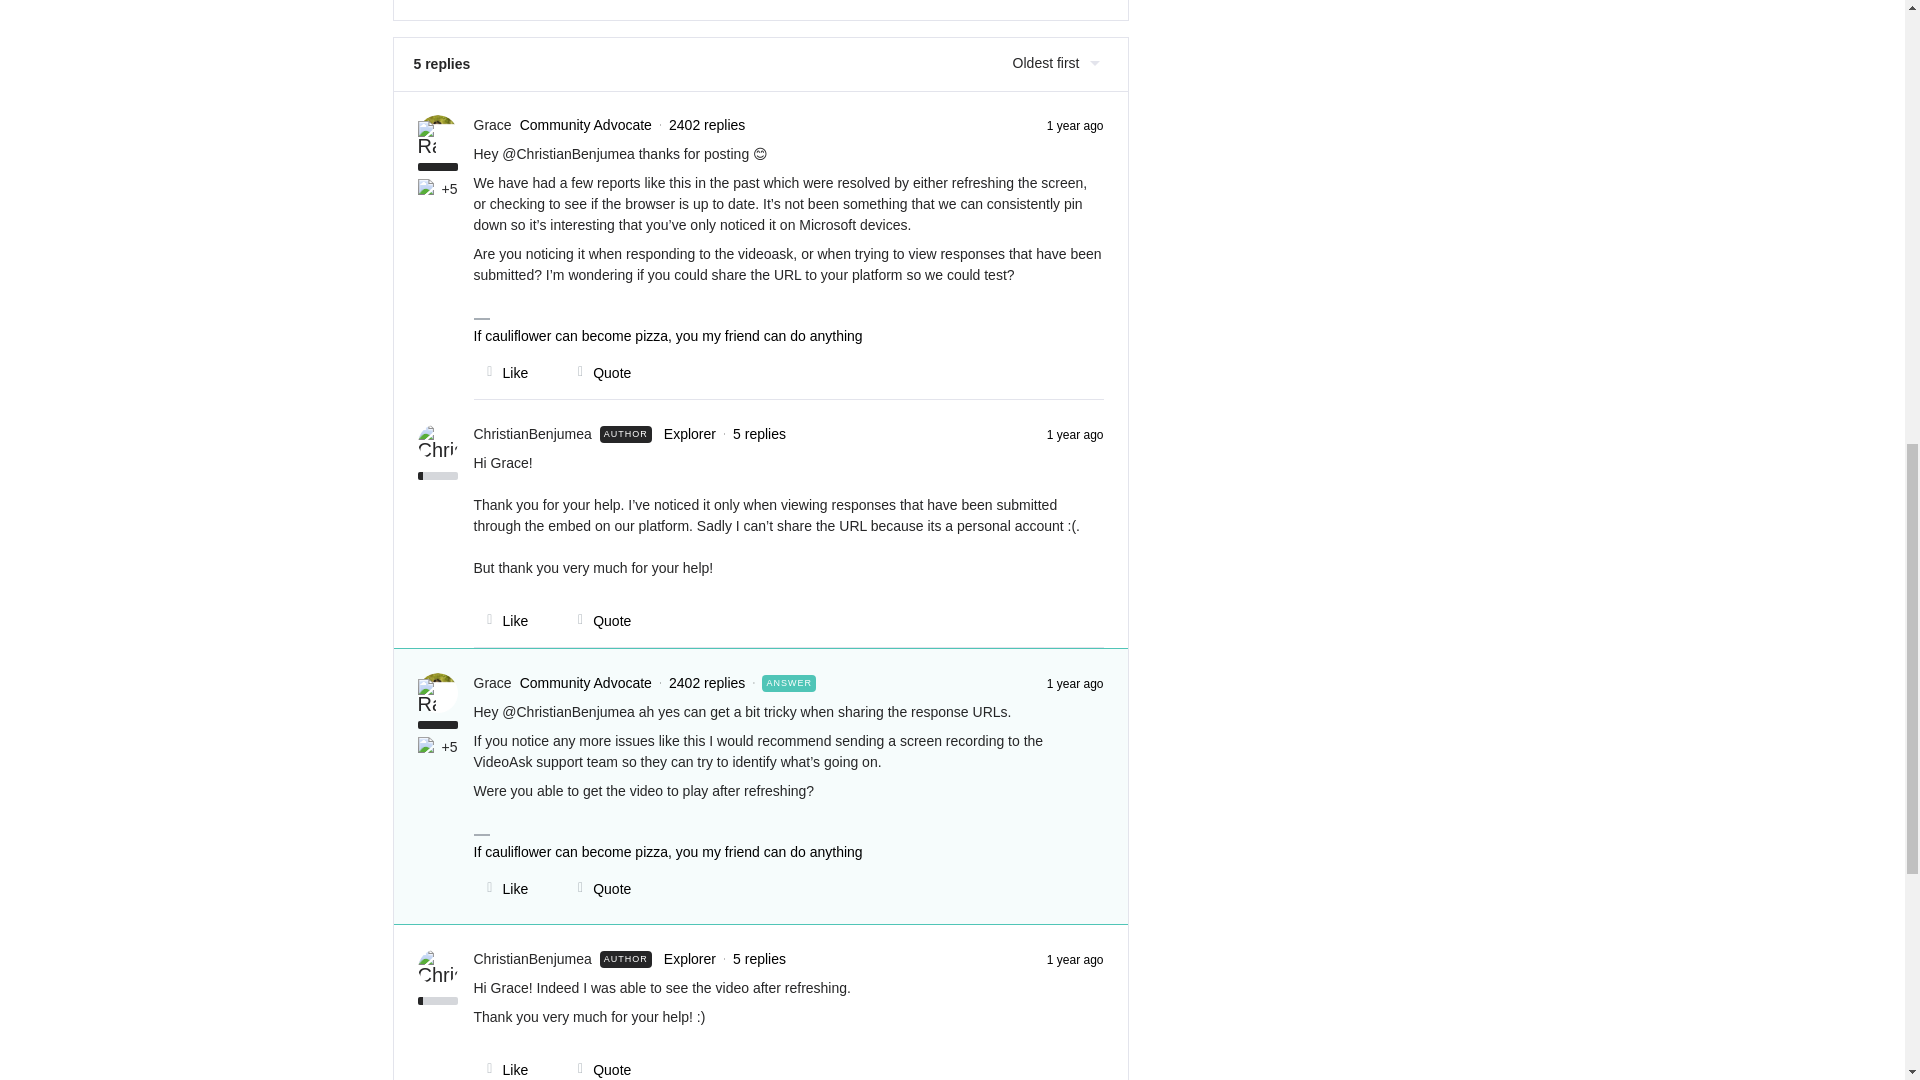 The width and height of the screenshot is (1920, 1080). What do you see at coordinates (493, 124) in the screenshot?
I see `Grace` at bounding box center [493, 124].